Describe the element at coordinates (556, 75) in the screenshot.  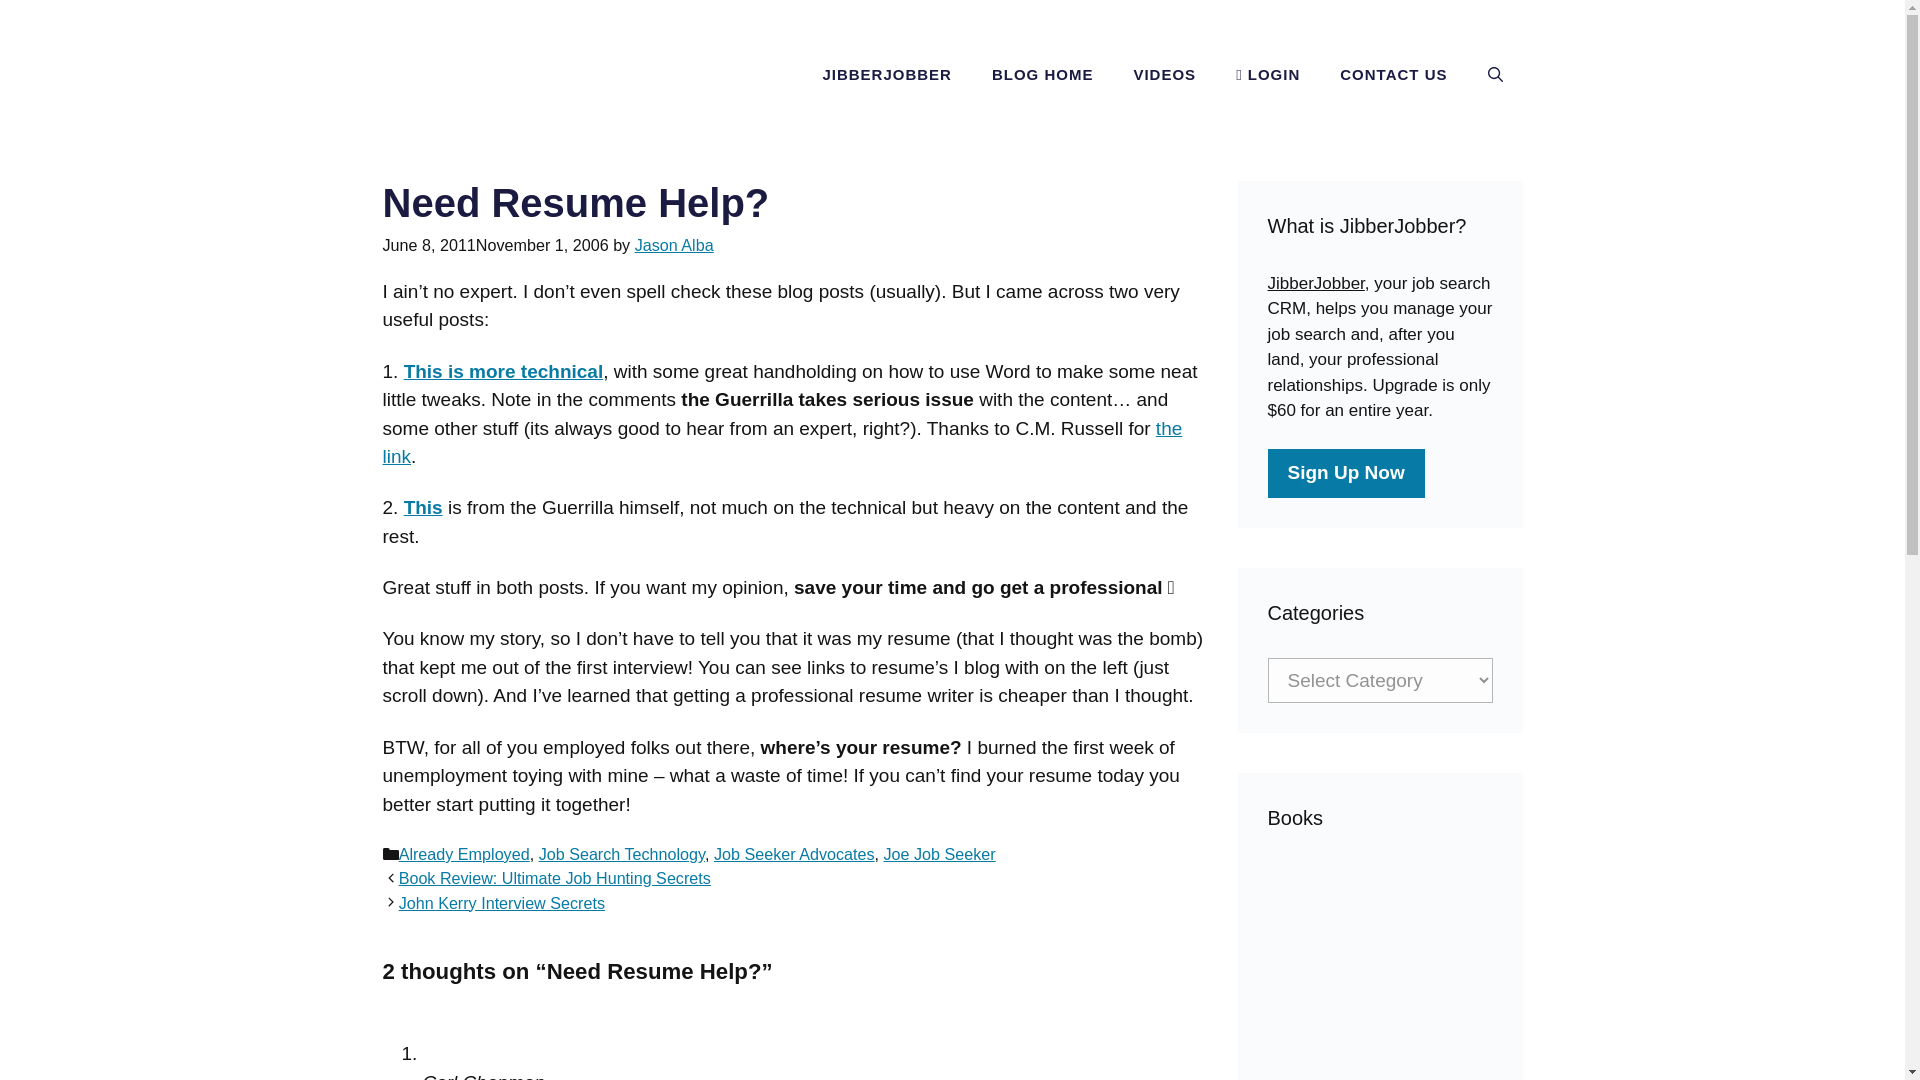
I see `JibberJobber Blog` at that location.